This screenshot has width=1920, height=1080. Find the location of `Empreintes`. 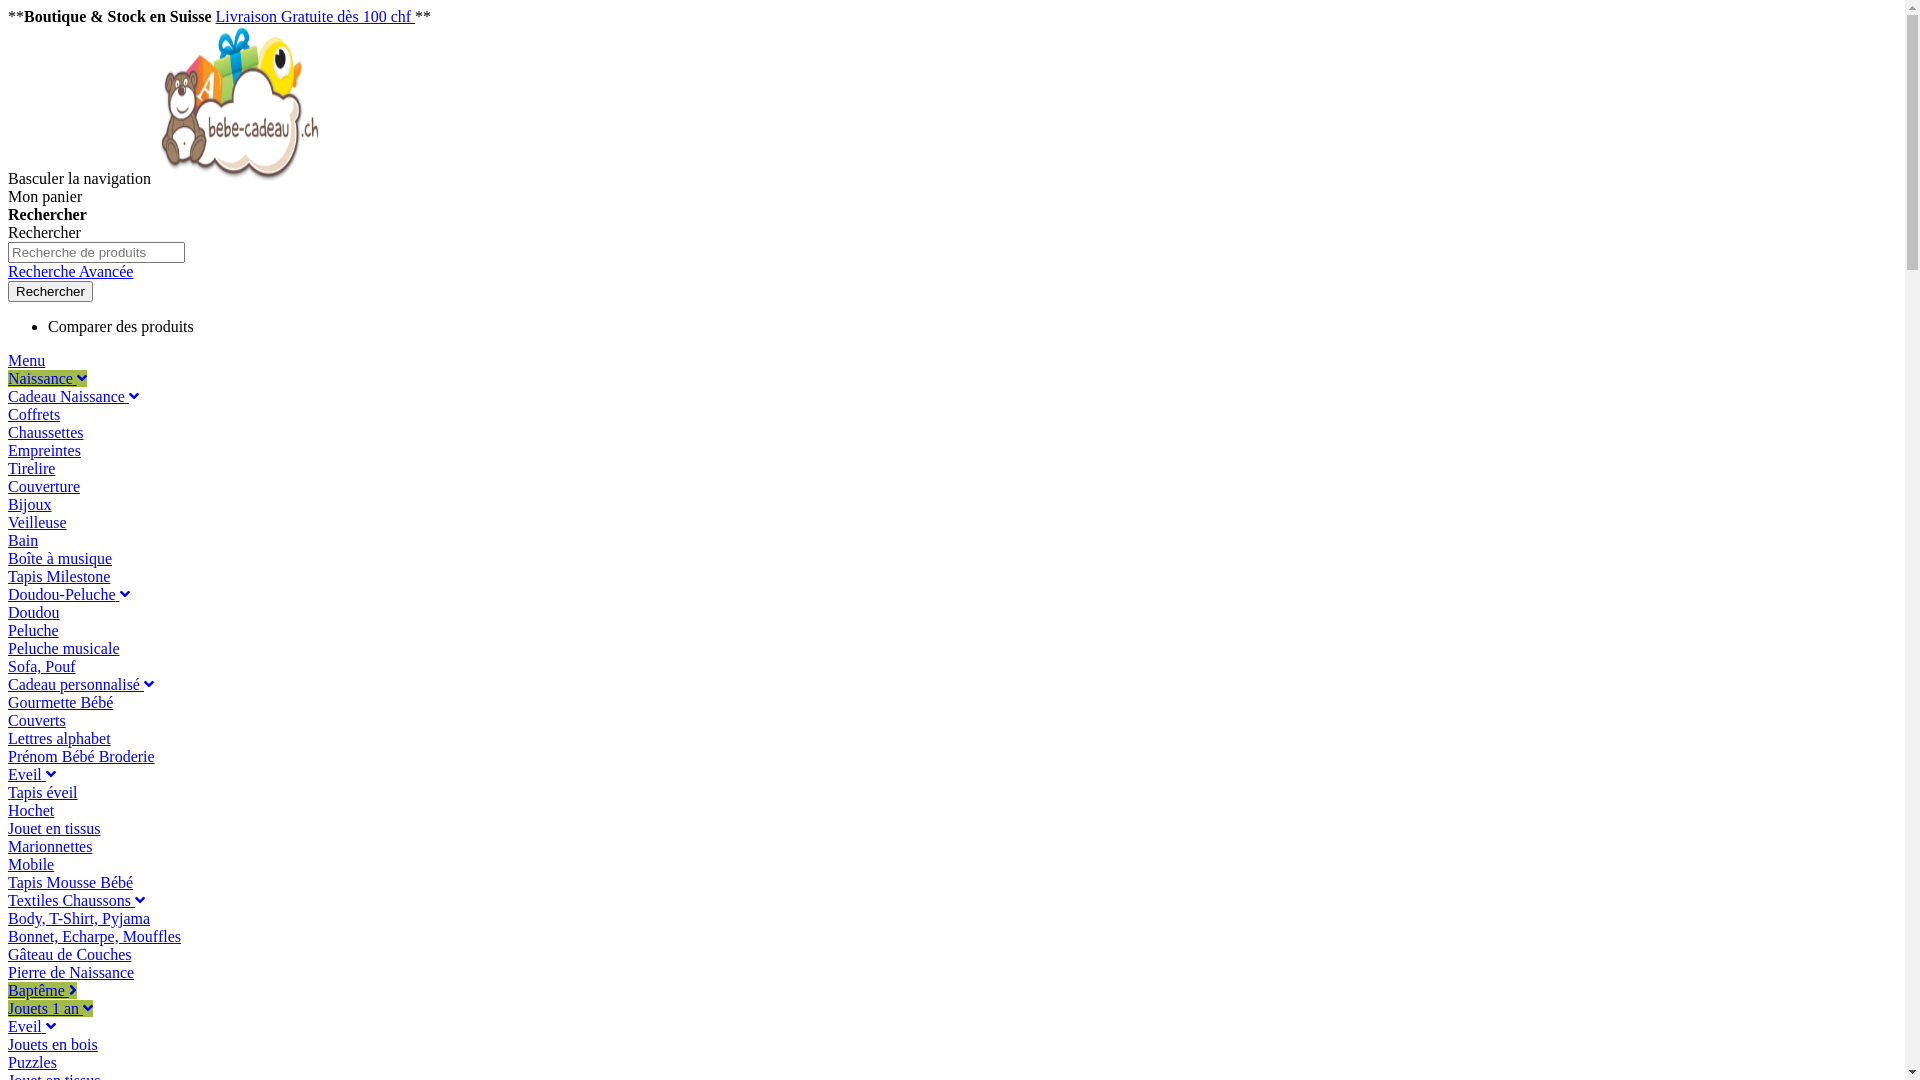

Empreintes is located at coordinates (44, 450).